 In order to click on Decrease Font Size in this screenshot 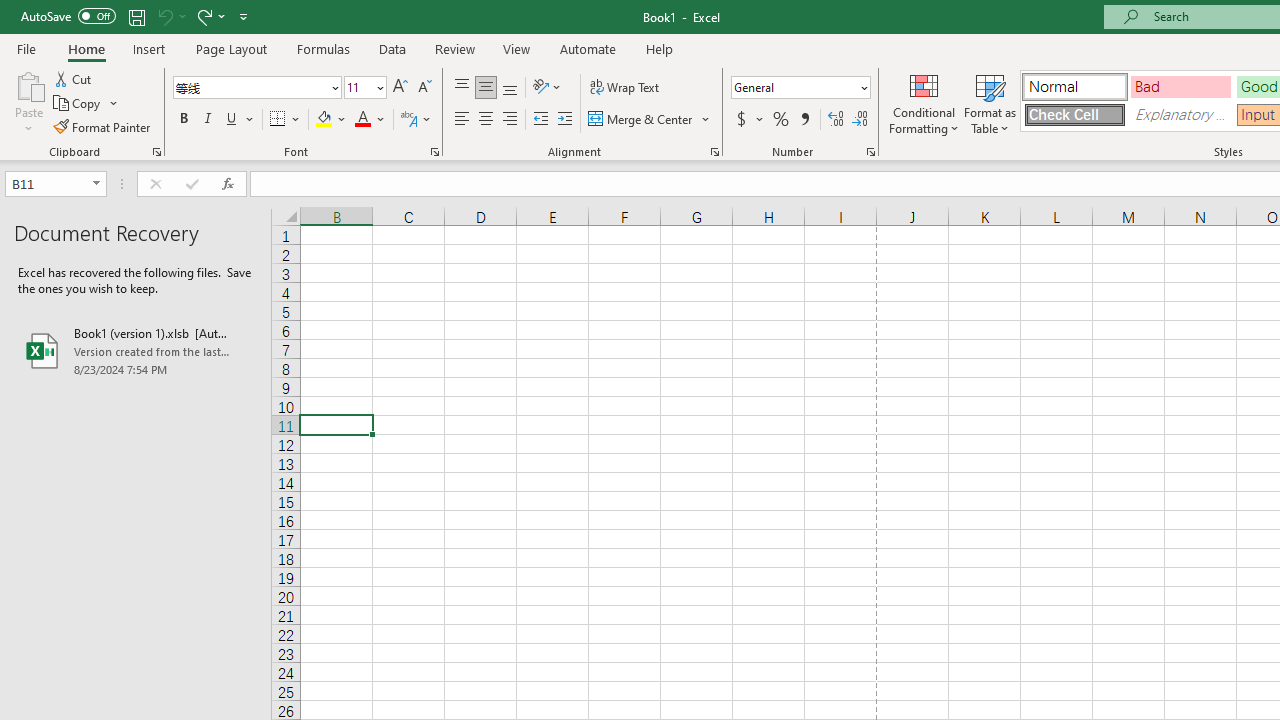, I will do `click(424, 88)`.